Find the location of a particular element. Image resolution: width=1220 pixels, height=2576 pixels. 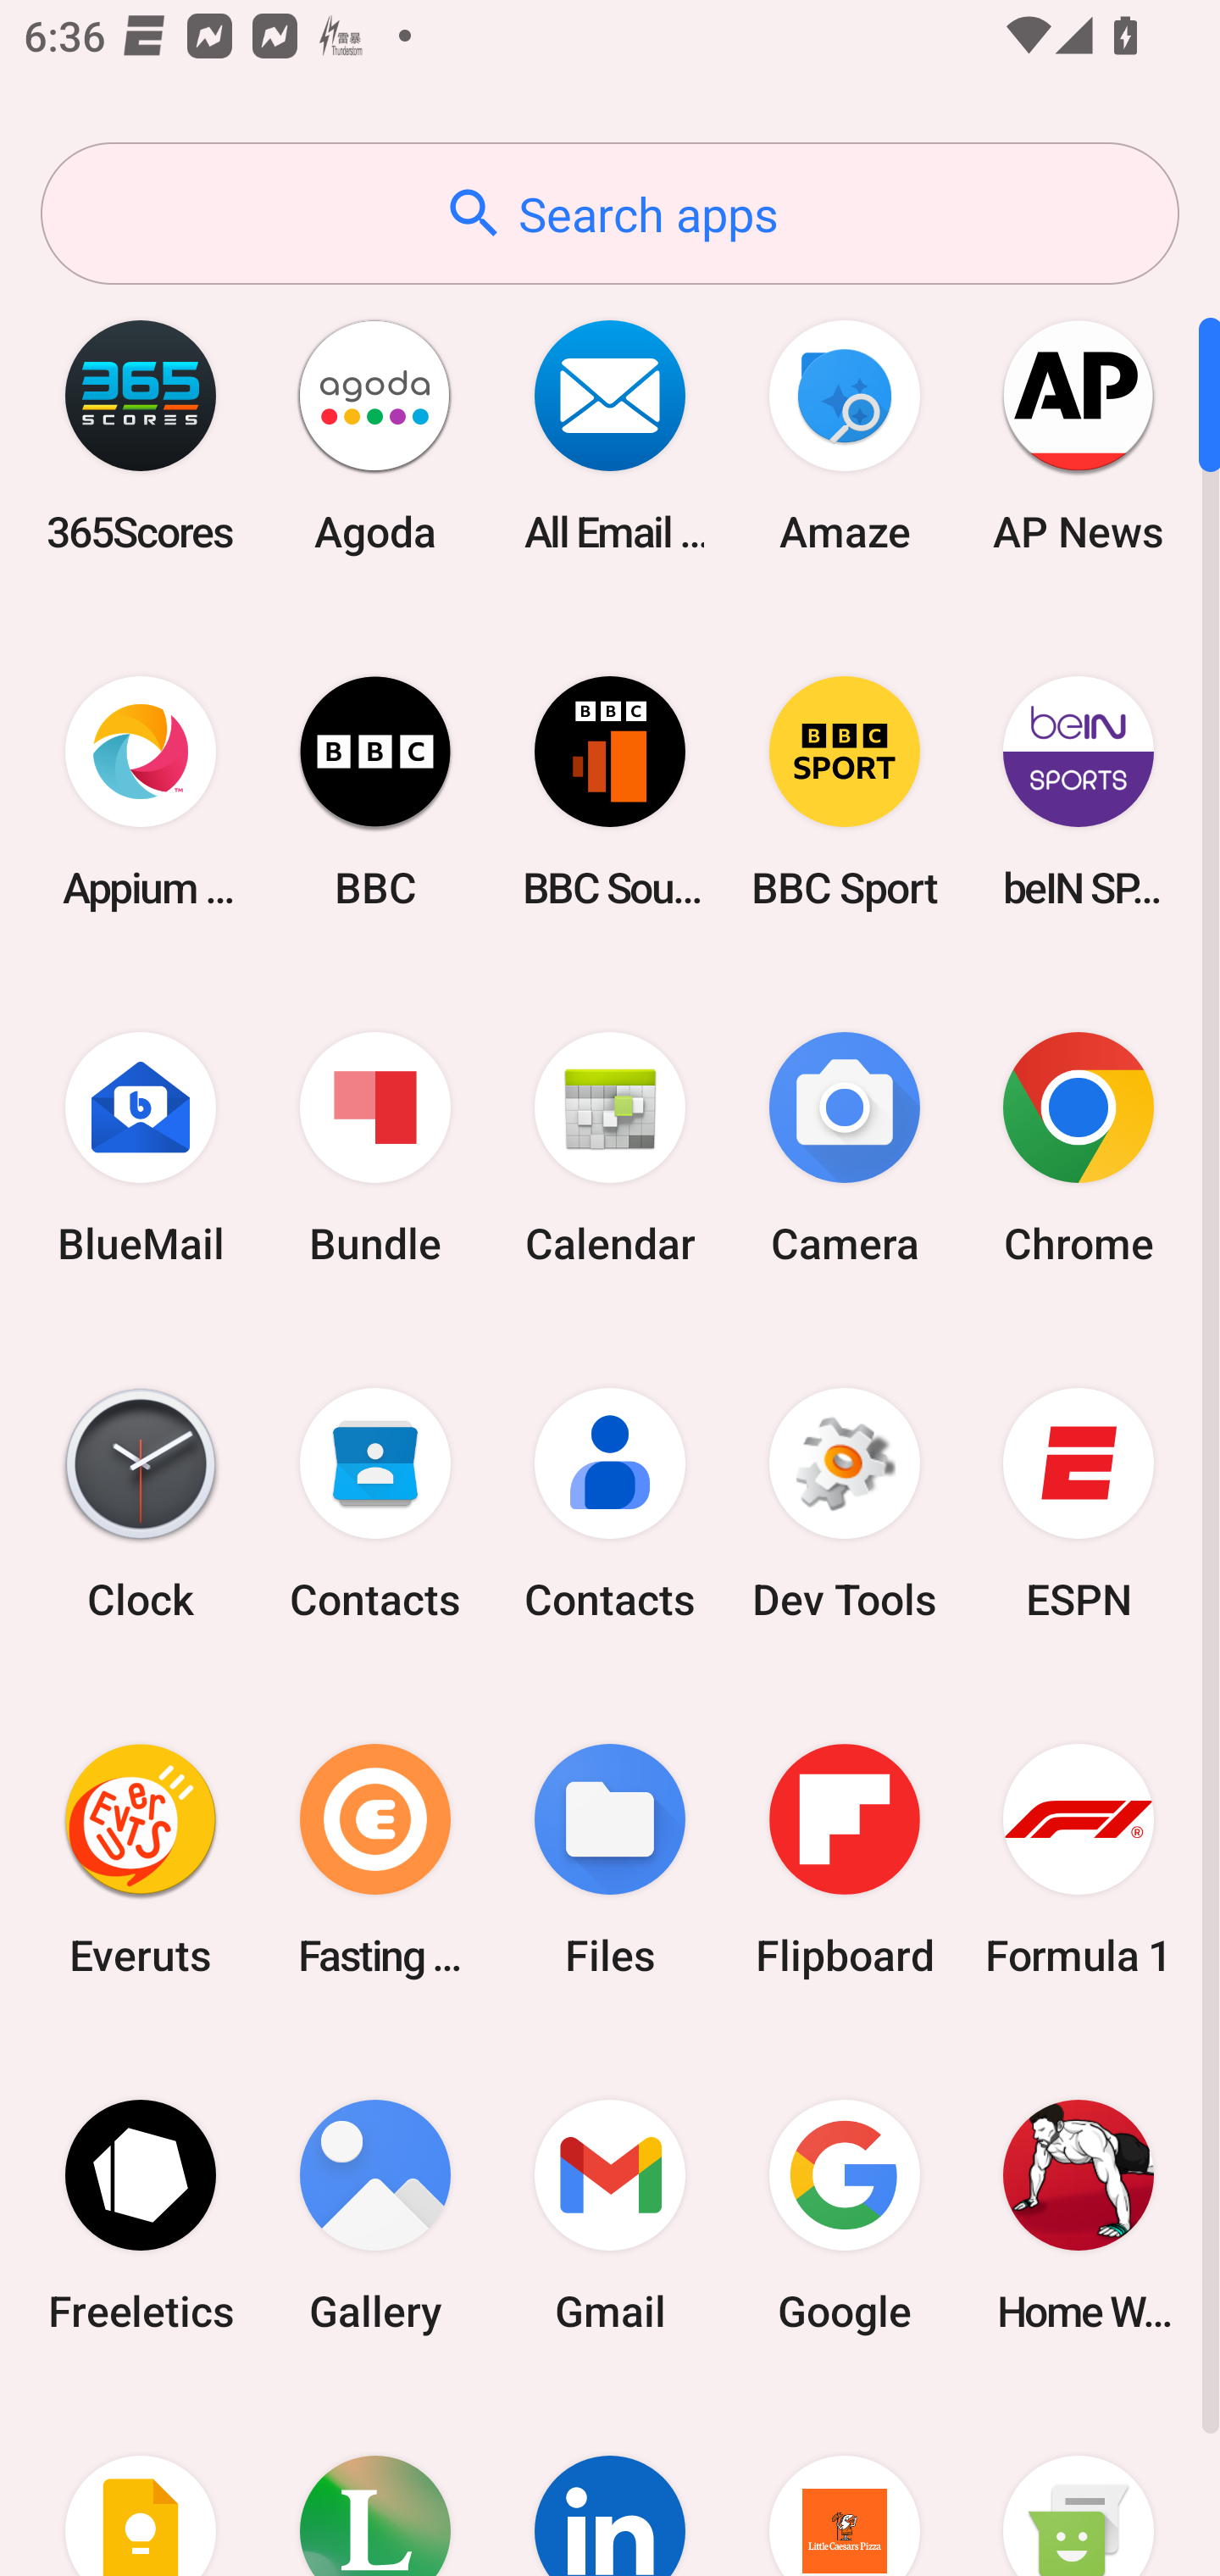

BBC Sport is located at coordinates (844, 791).